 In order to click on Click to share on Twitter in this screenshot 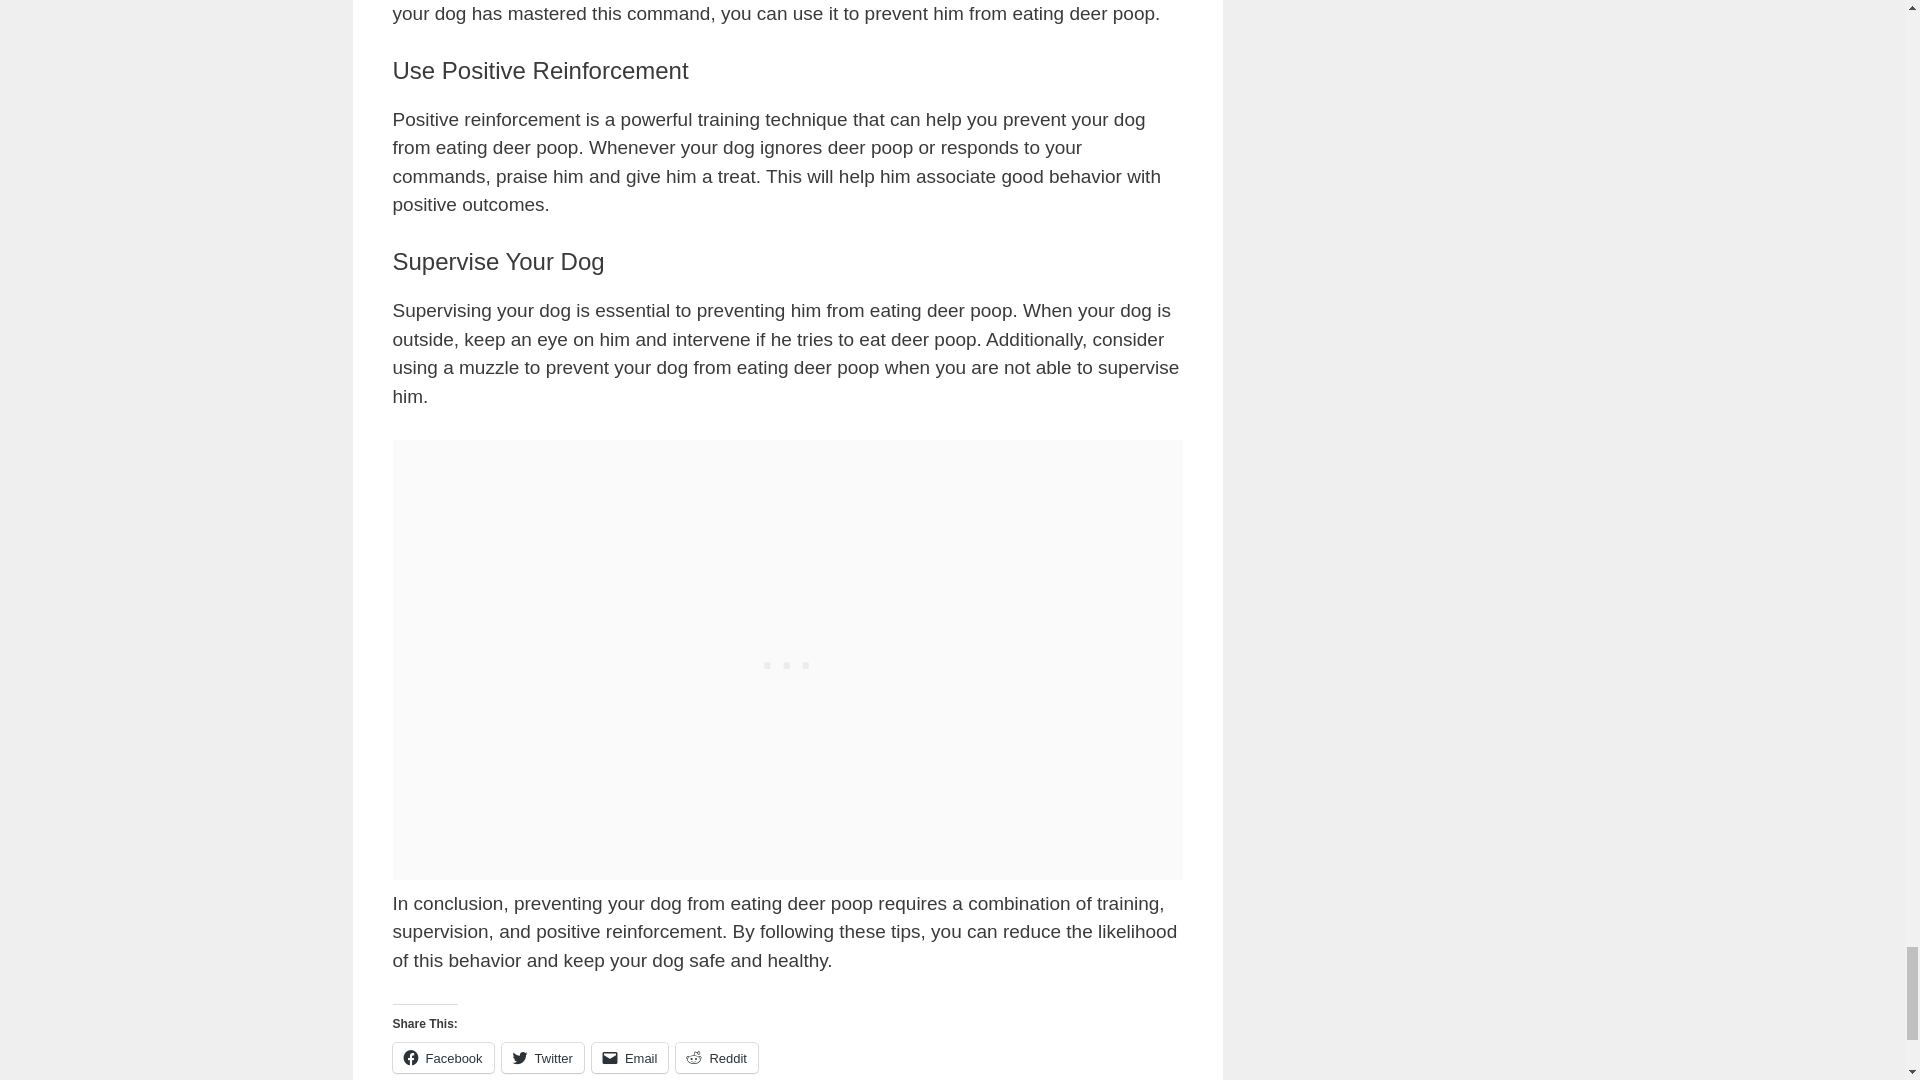, I will do `click(542, 1058)`.